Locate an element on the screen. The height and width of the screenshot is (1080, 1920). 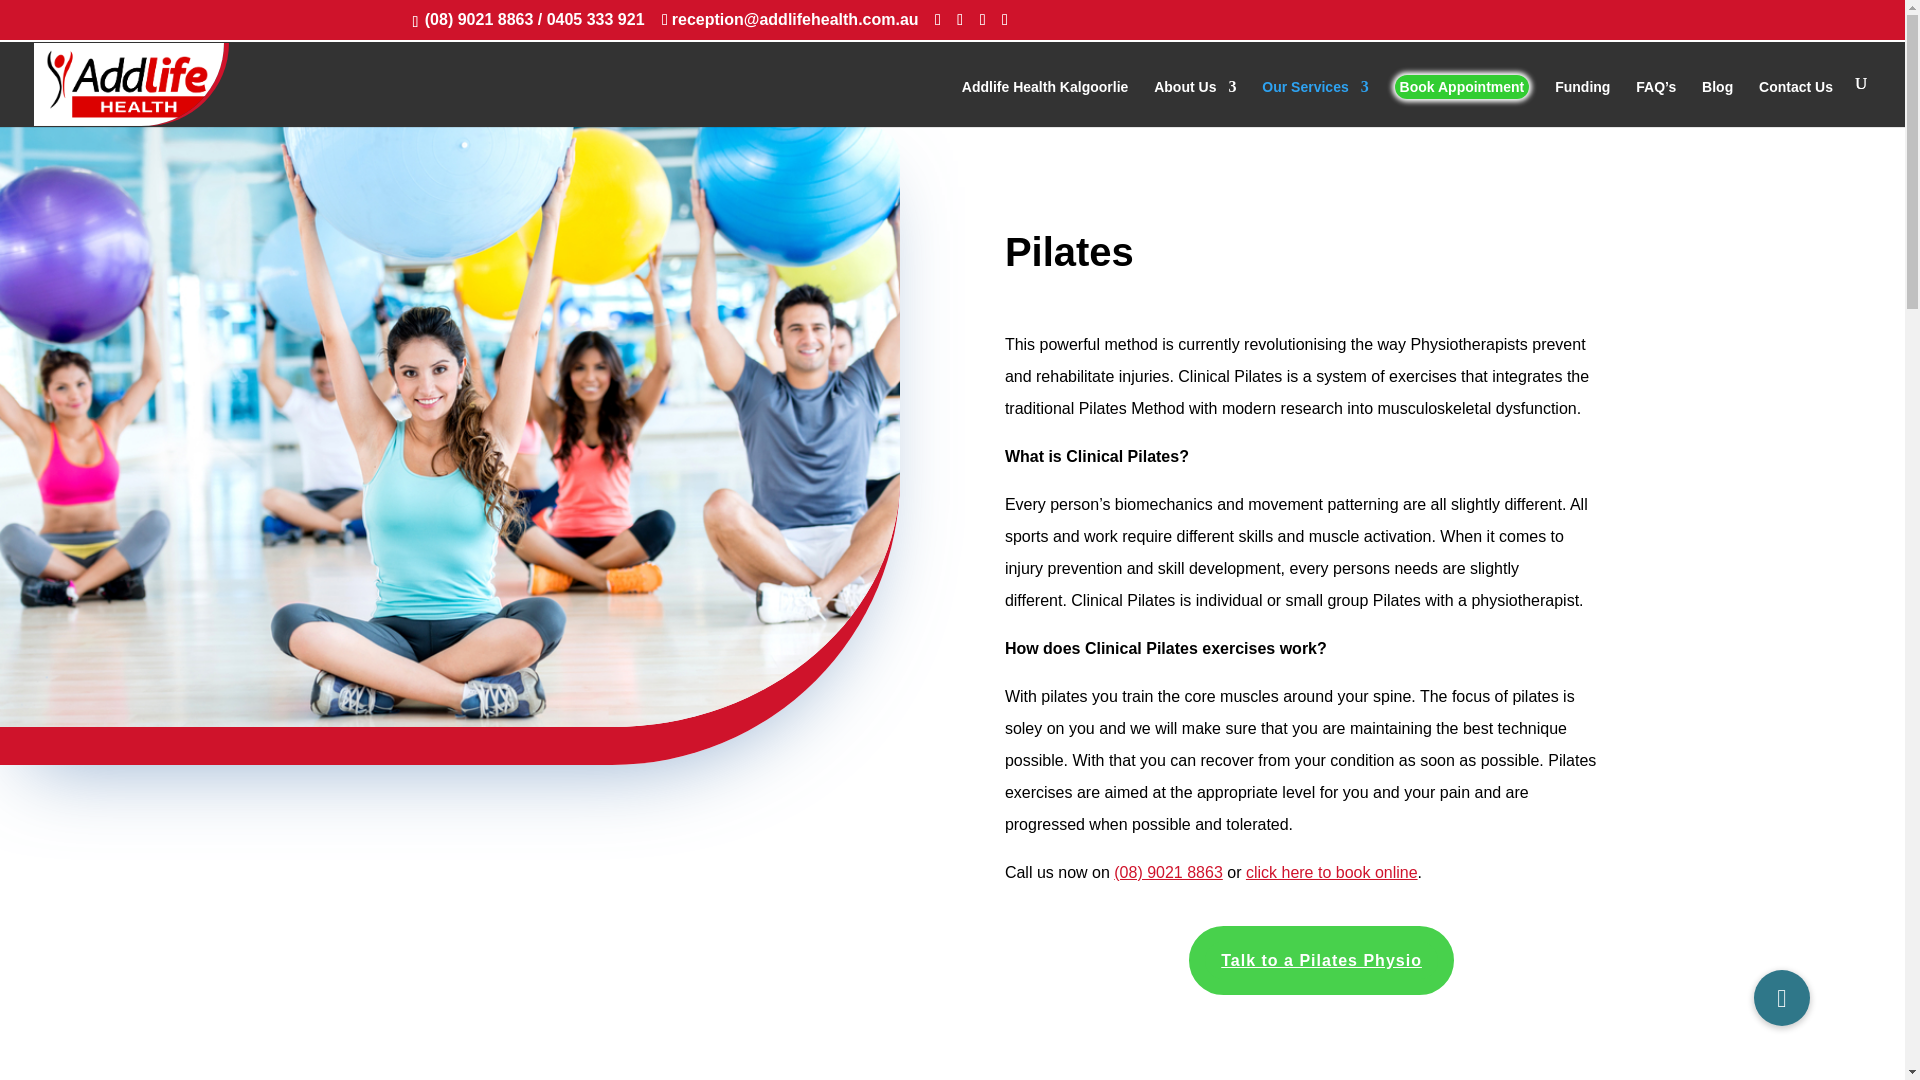
Addlife Health Kalgoorlie is located at coordinates (1044, 103).